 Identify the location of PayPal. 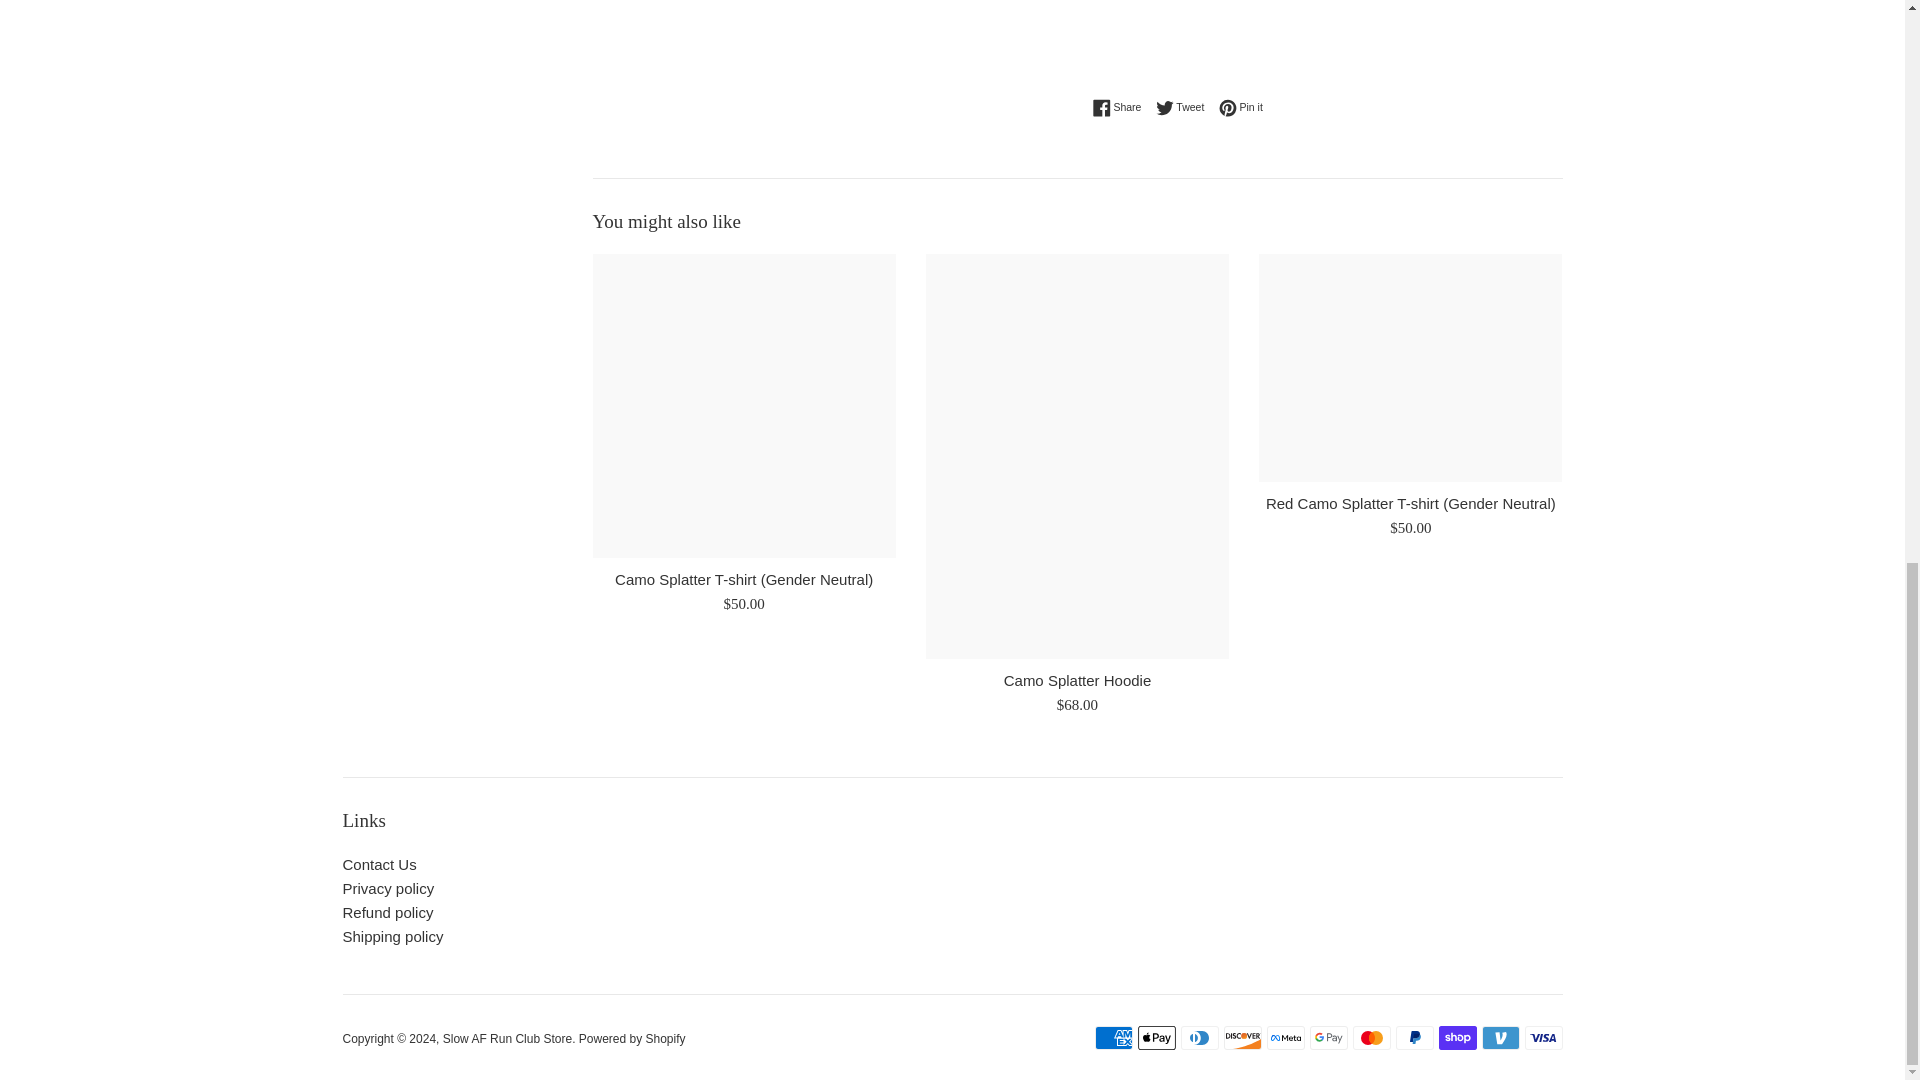
(1414, 1038).